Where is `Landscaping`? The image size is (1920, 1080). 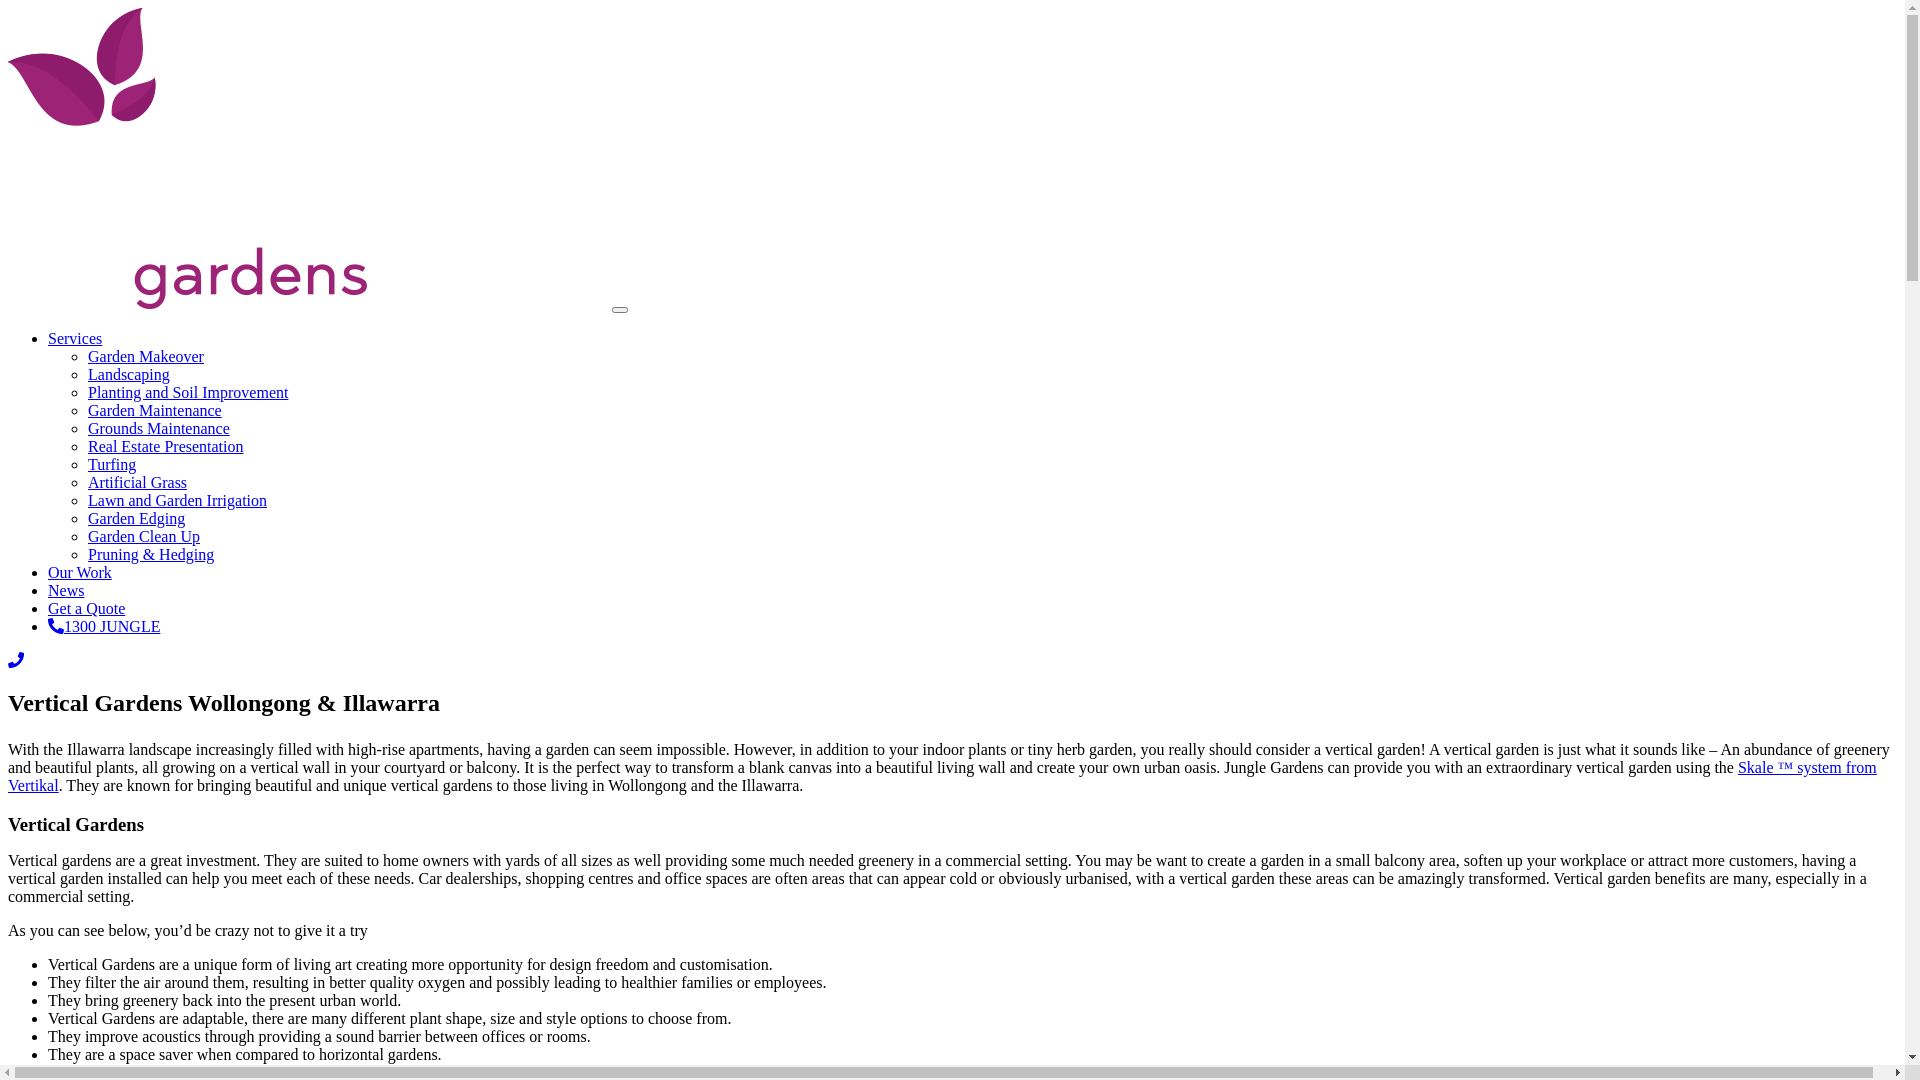 Landscaping is located at coordinates (129, 374).